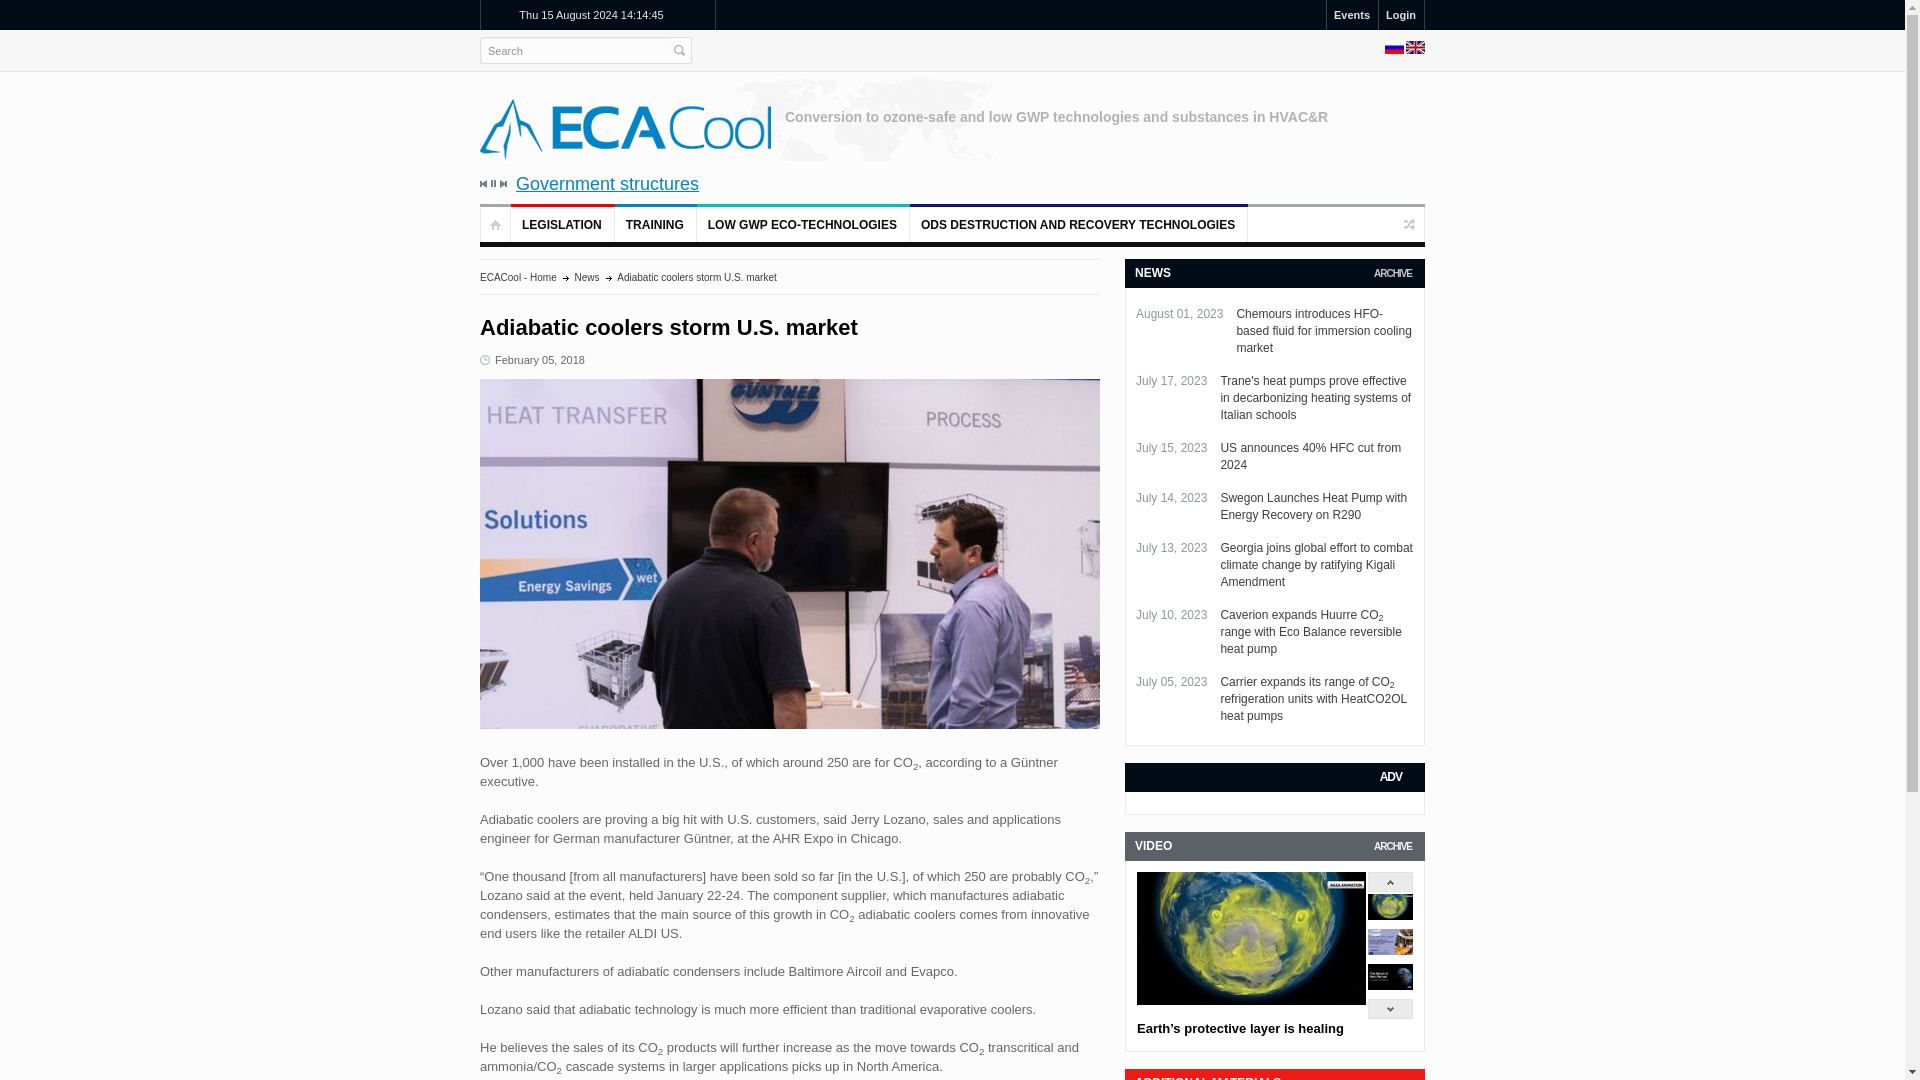 This screenshot has height=1080, width=1920. I want to click on ECACool, so click(626, 129).